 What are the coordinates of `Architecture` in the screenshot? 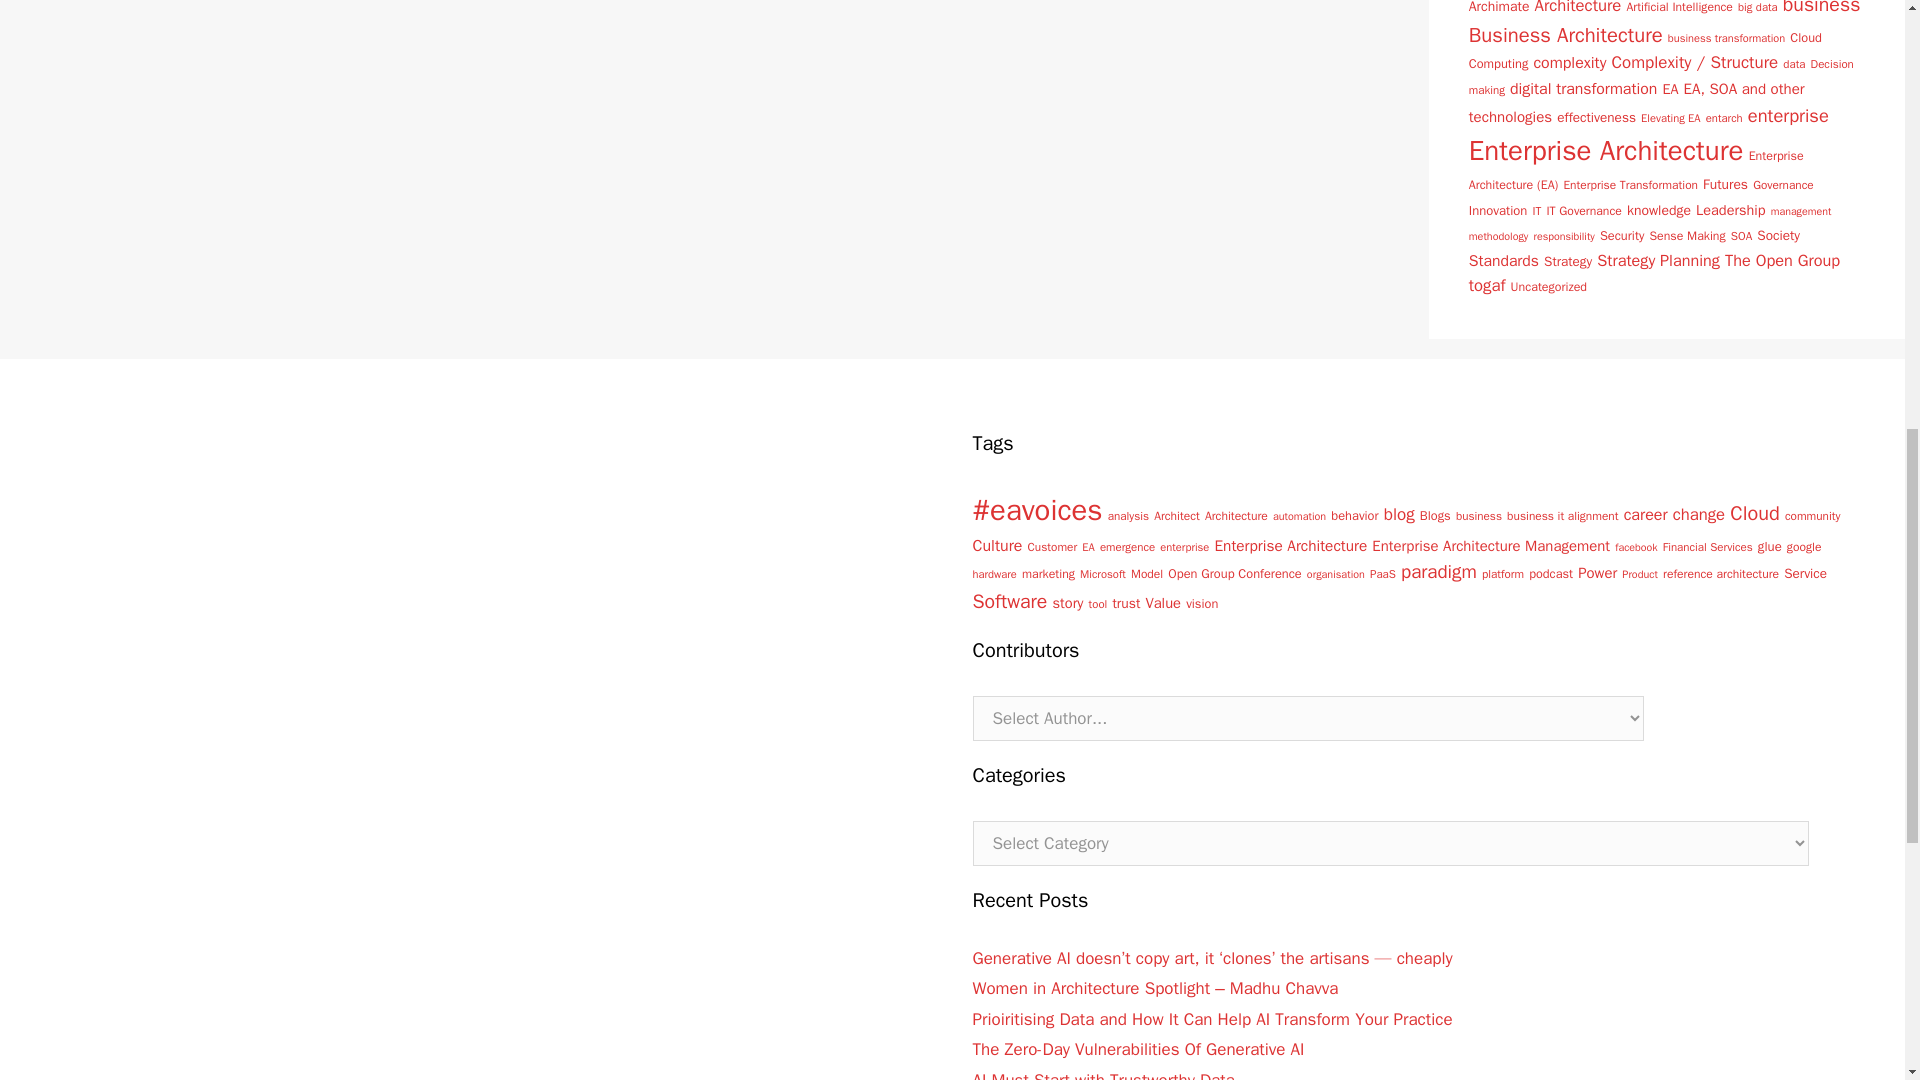 It's located at (1578, 8).